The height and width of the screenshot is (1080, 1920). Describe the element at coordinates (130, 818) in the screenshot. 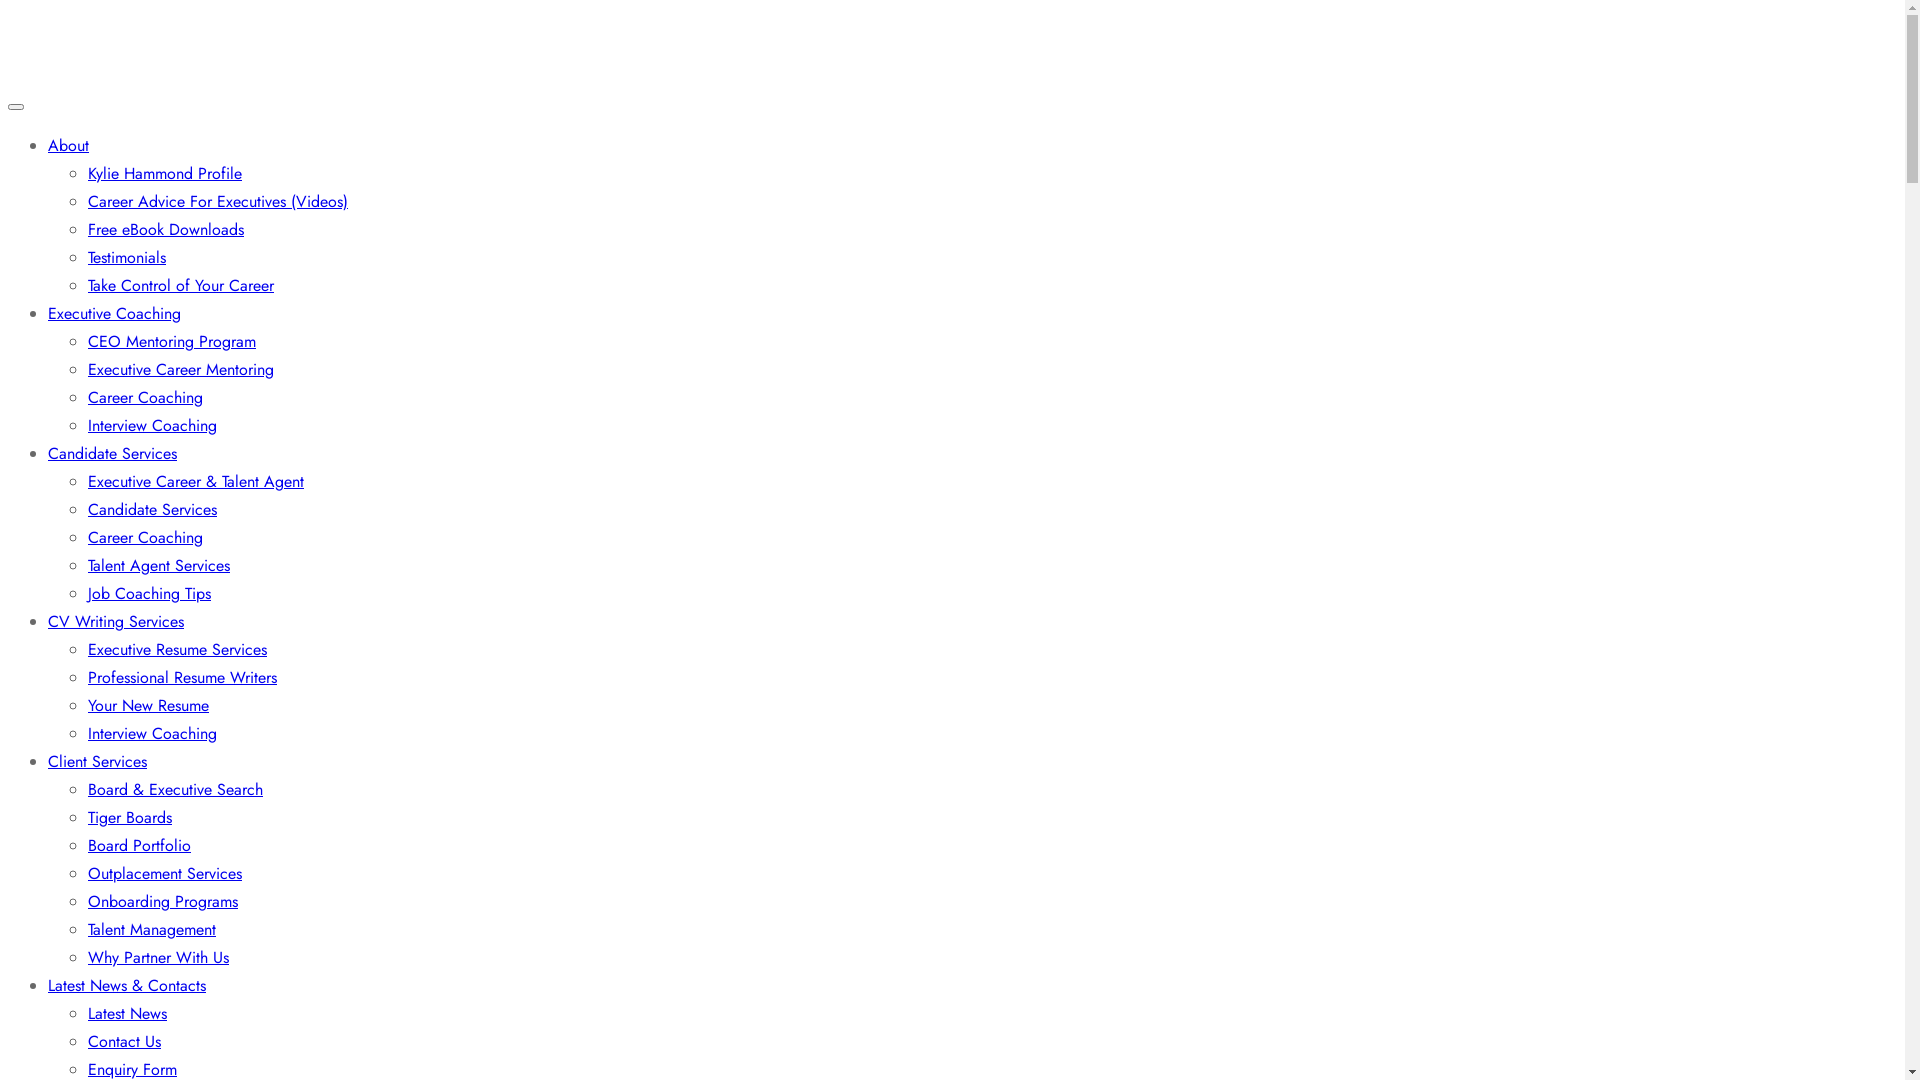

I see `Tiger Boards` at that location.